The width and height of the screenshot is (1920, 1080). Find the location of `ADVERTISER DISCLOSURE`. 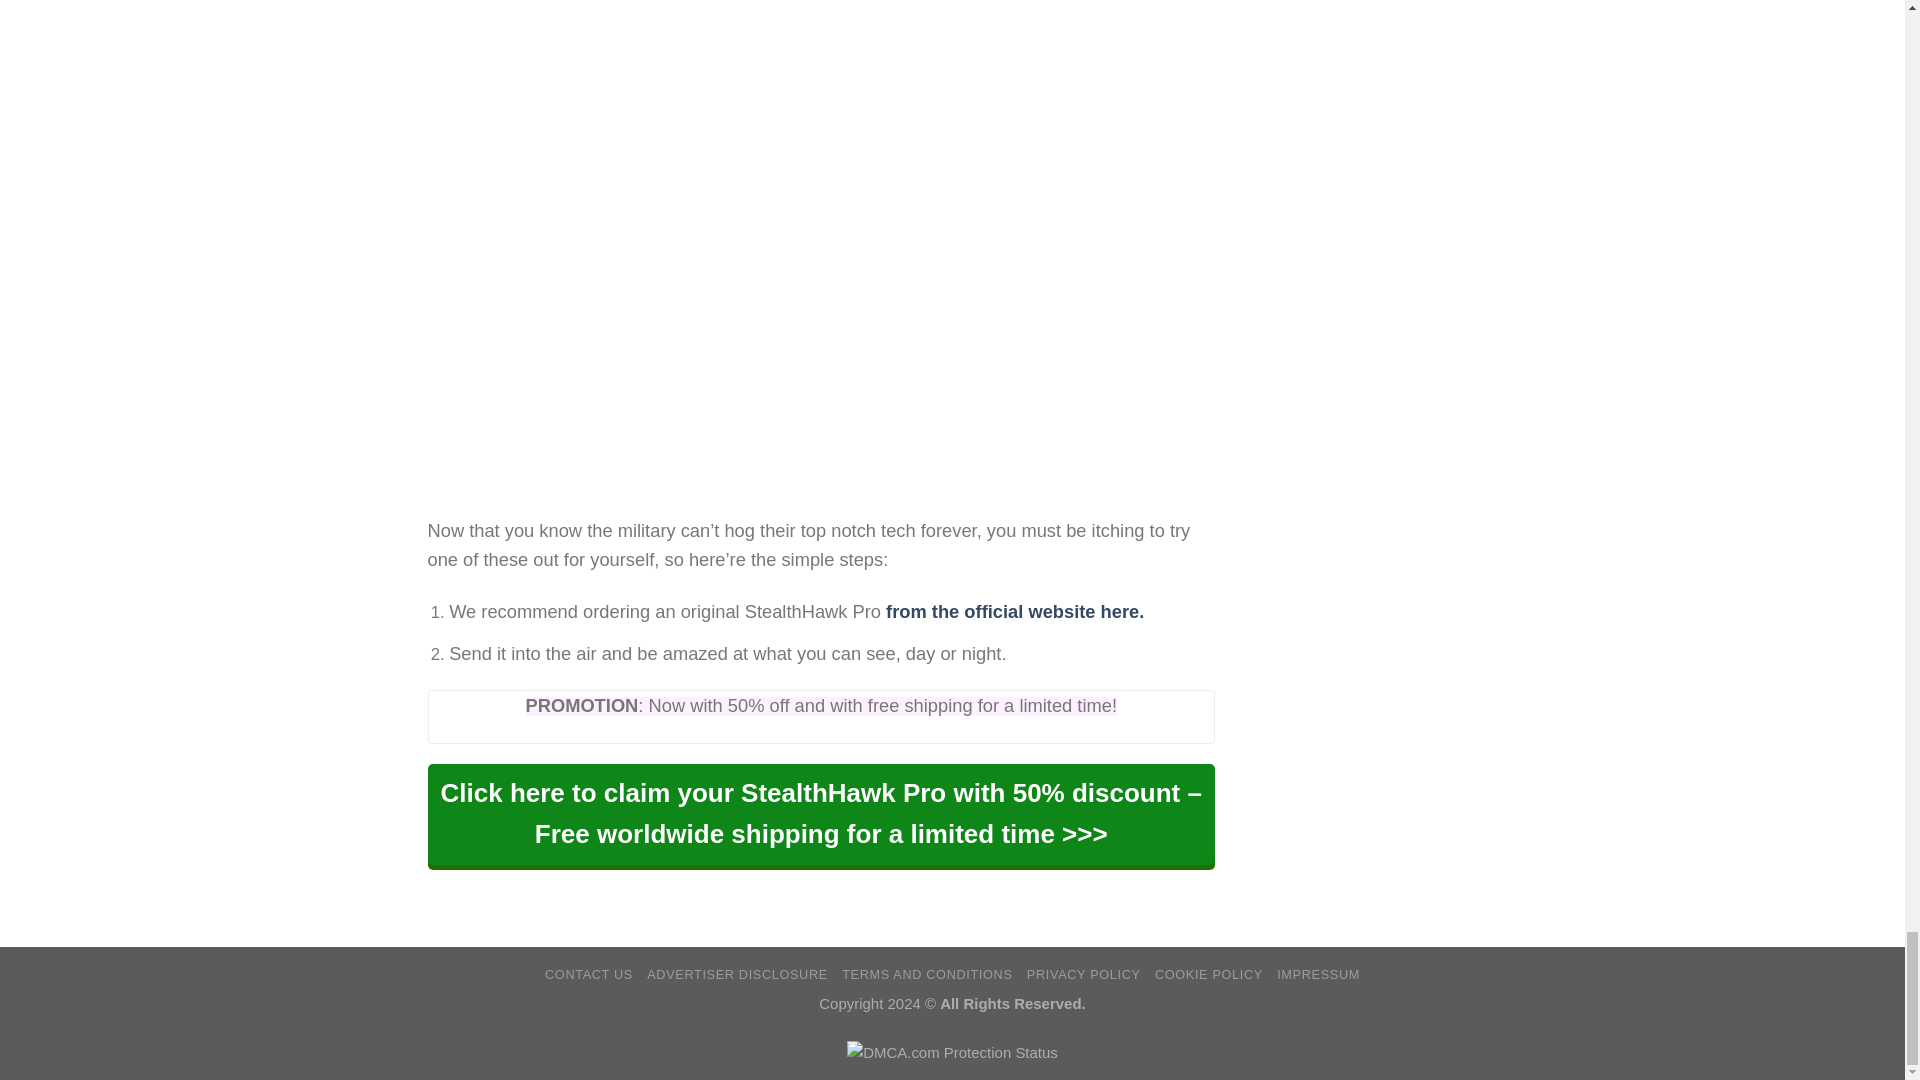

ADVERTISER DISCLOSURE is located at coordinates (737, 974).